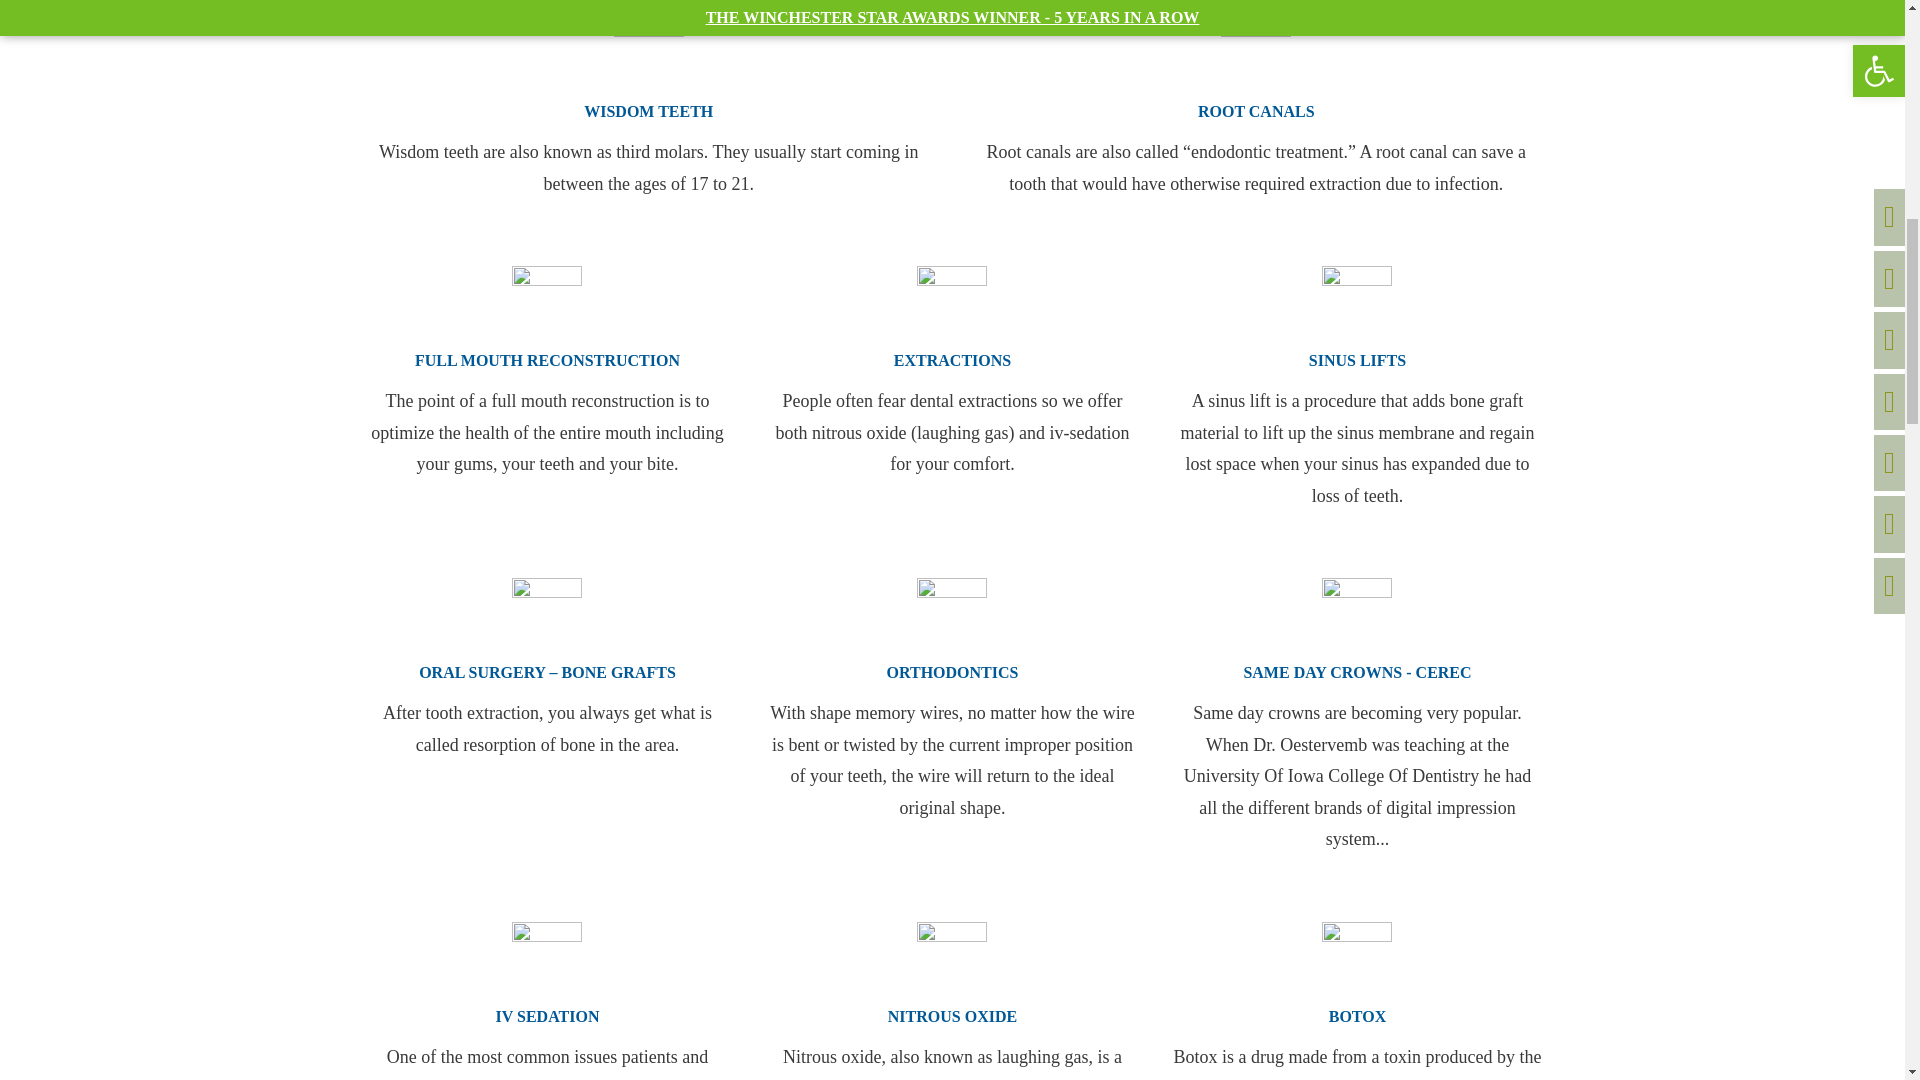 The image size is (1920, 1080). What do you see at coordinates (546, 957) in the screenshot?
I see `CERAMIC CROWNS` at bounding box center [546, 957].